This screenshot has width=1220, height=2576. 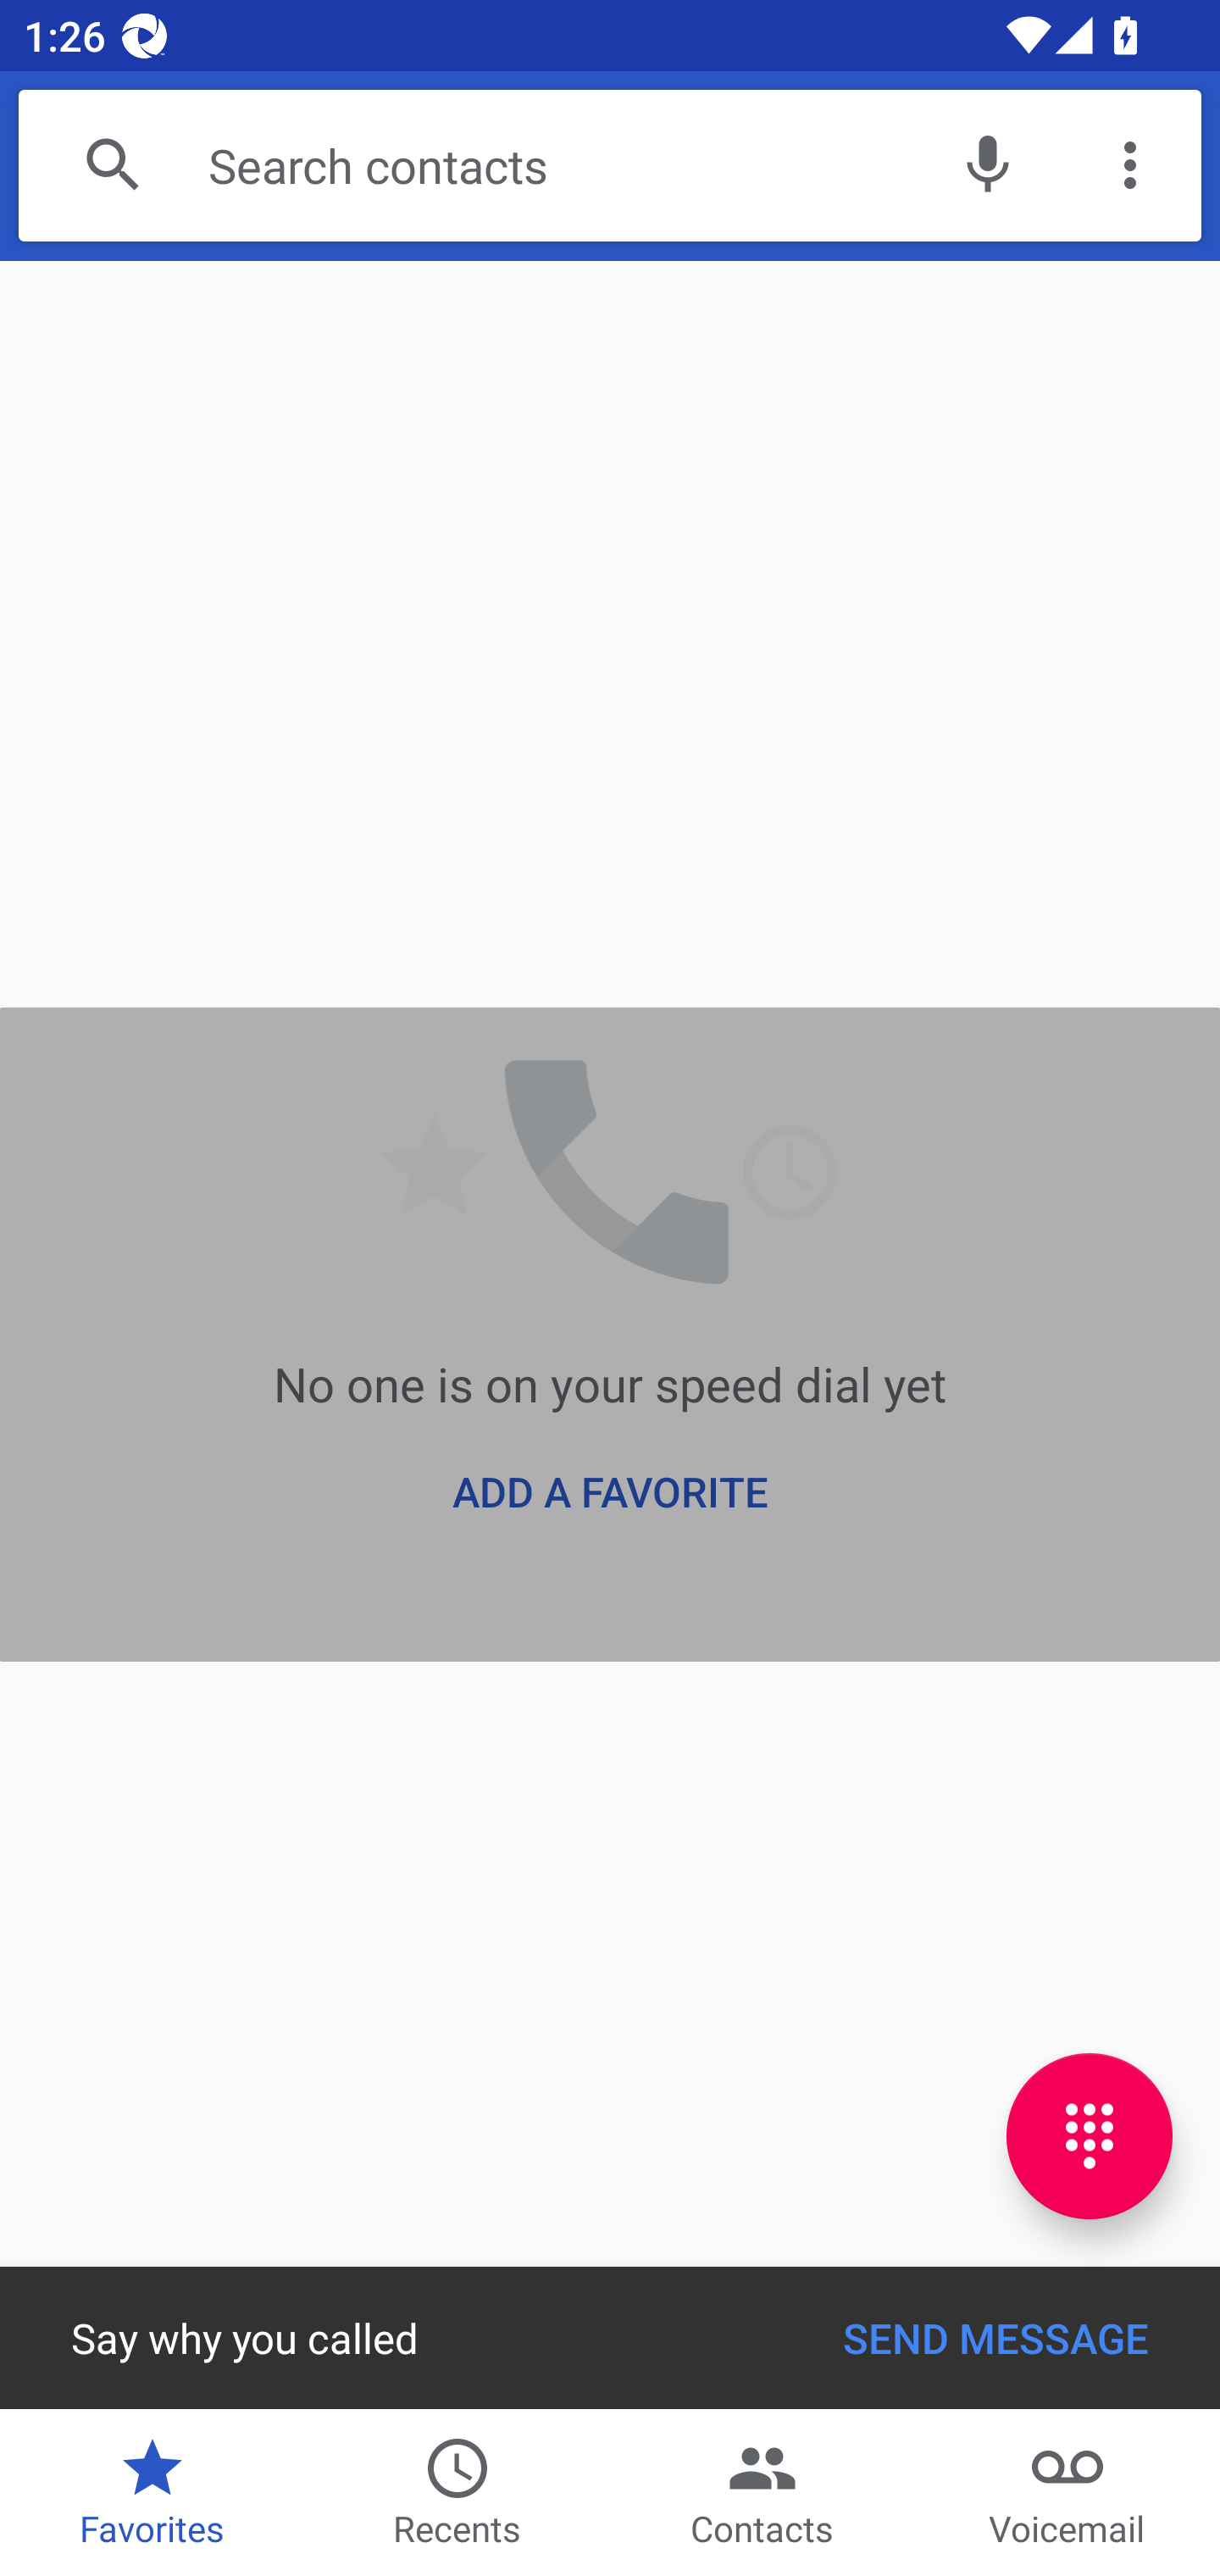 What do you see at coordinates (610, 1334) in the screenshot?
I see `No one is on your speed dial yet ADD A FAVORITE` at bounding box center [610, 1334].